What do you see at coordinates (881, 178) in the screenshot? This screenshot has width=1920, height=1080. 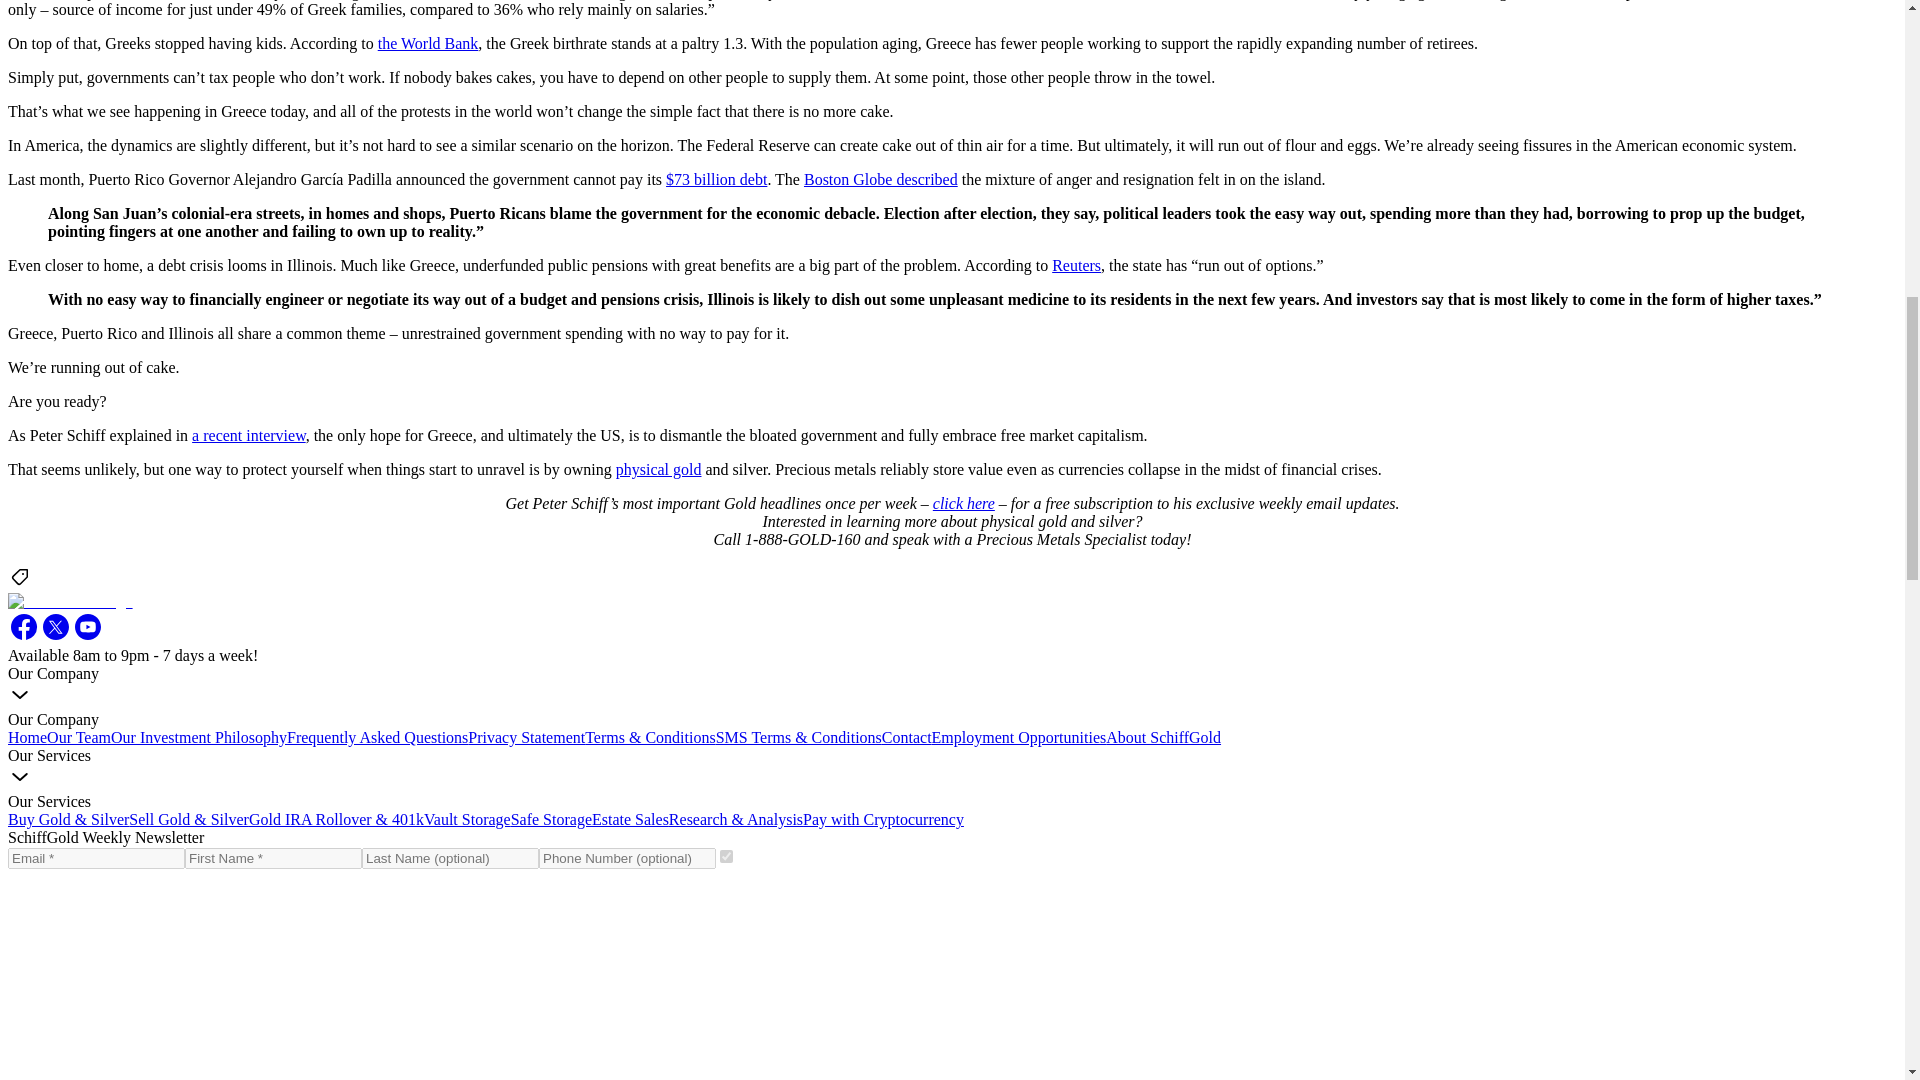 I see `Boston Globe described` at bounding box center [881, 178].